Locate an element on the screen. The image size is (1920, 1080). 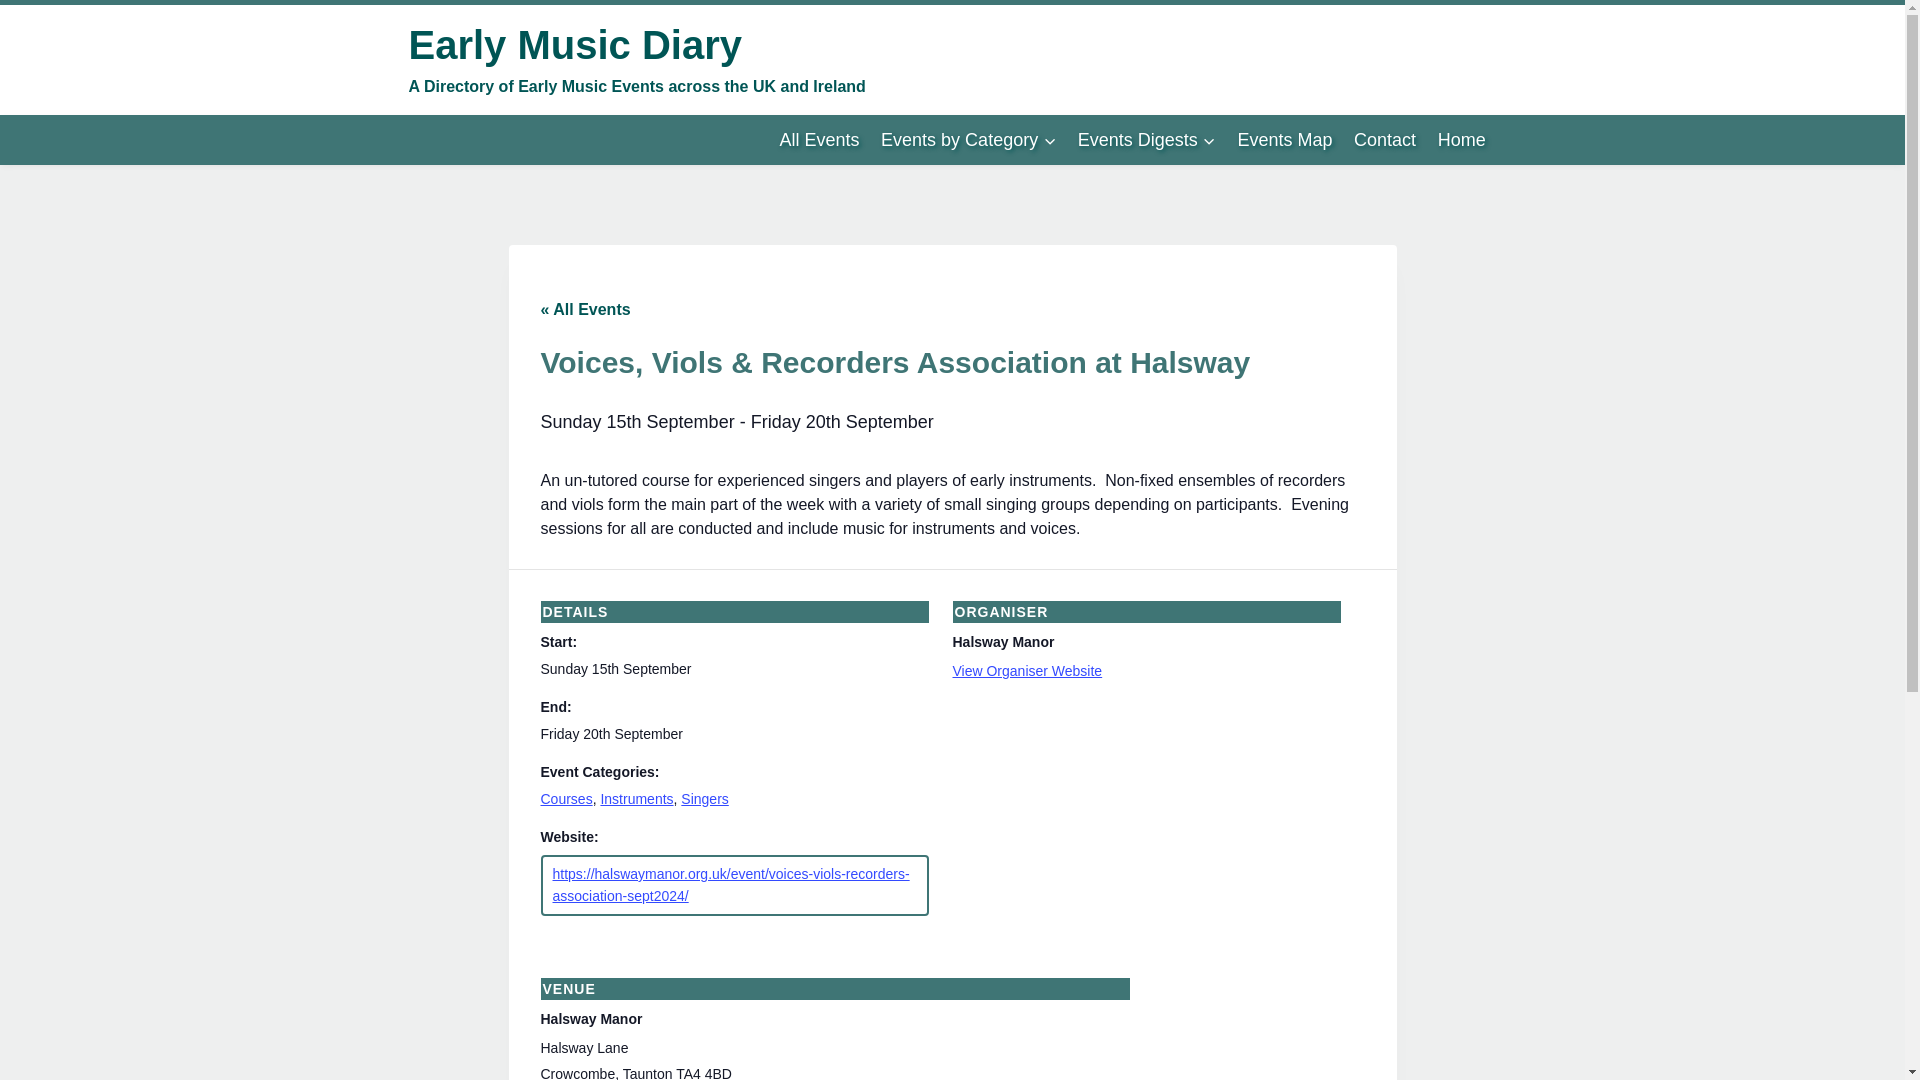
2024-09-20 is located at coordinates (610, 733).